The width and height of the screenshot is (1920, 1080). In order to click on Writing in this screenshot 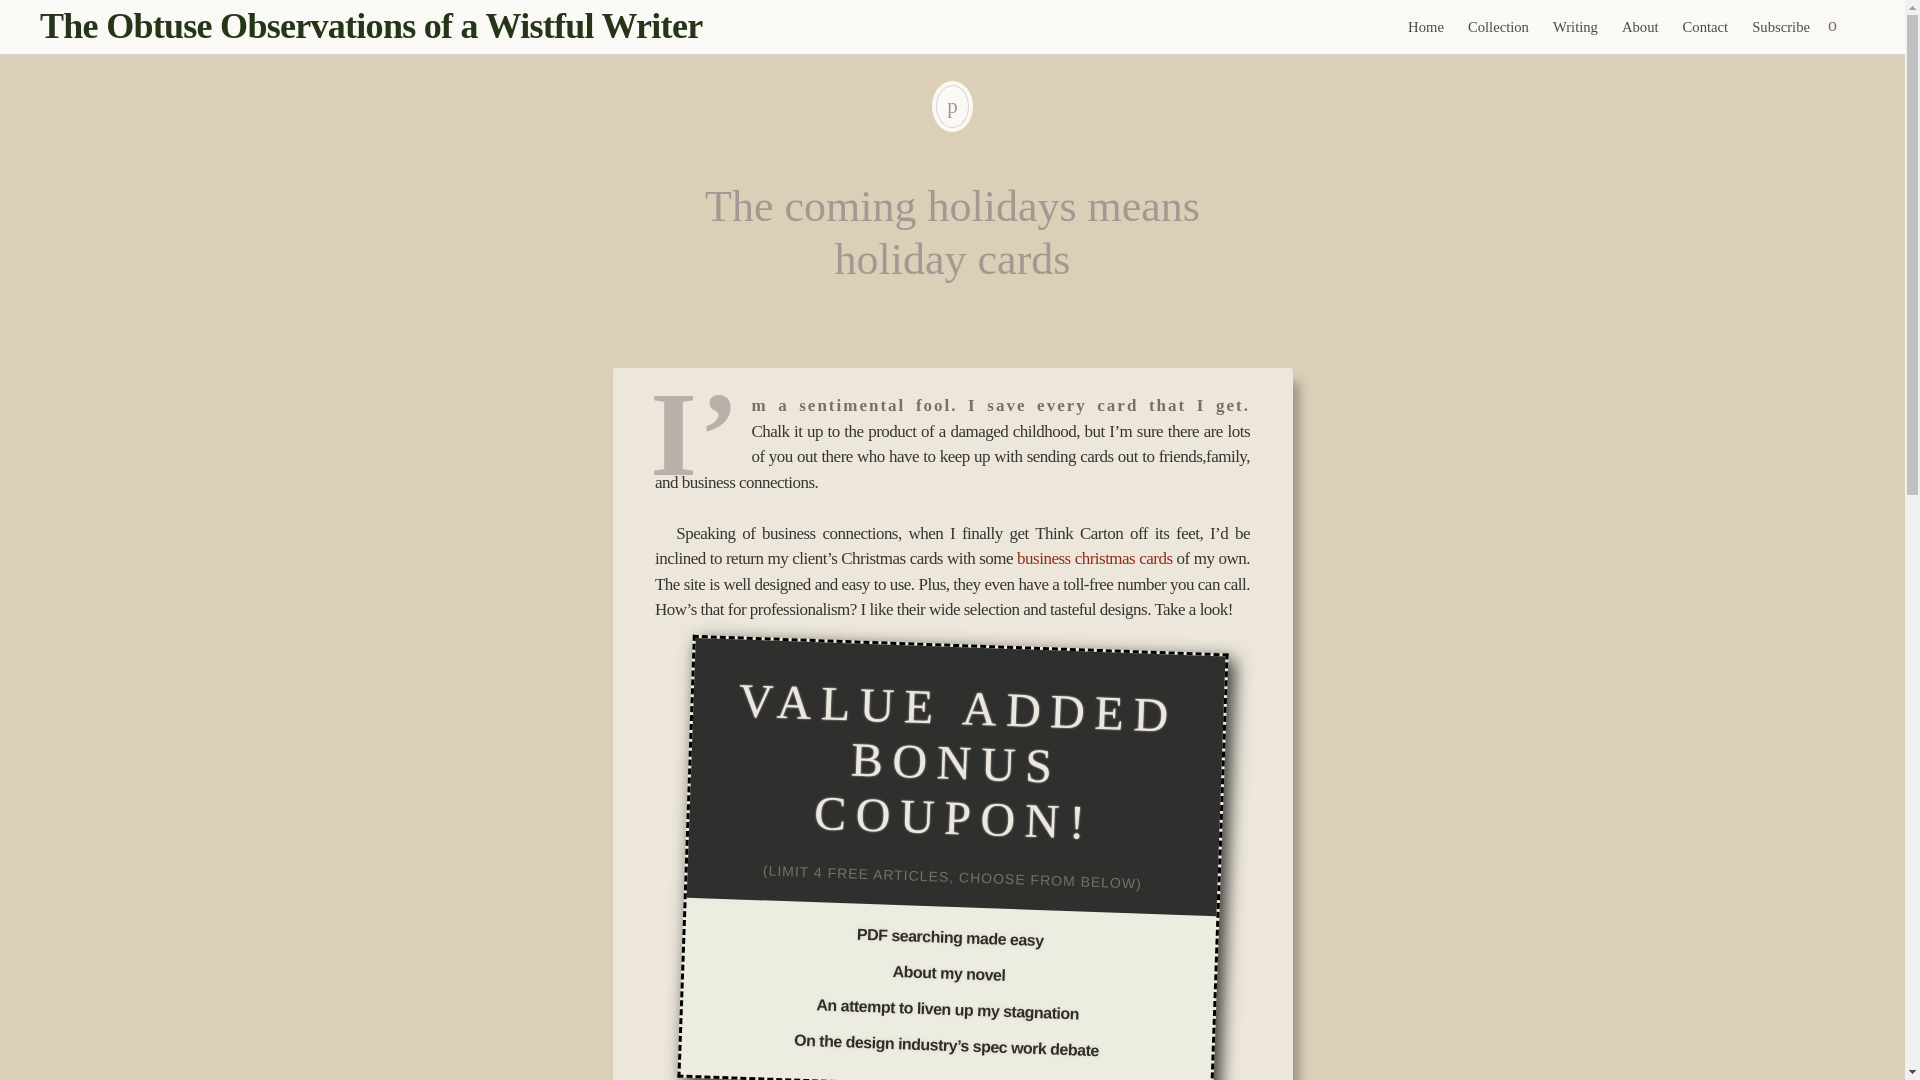, I will do `click(1576, 27)`.